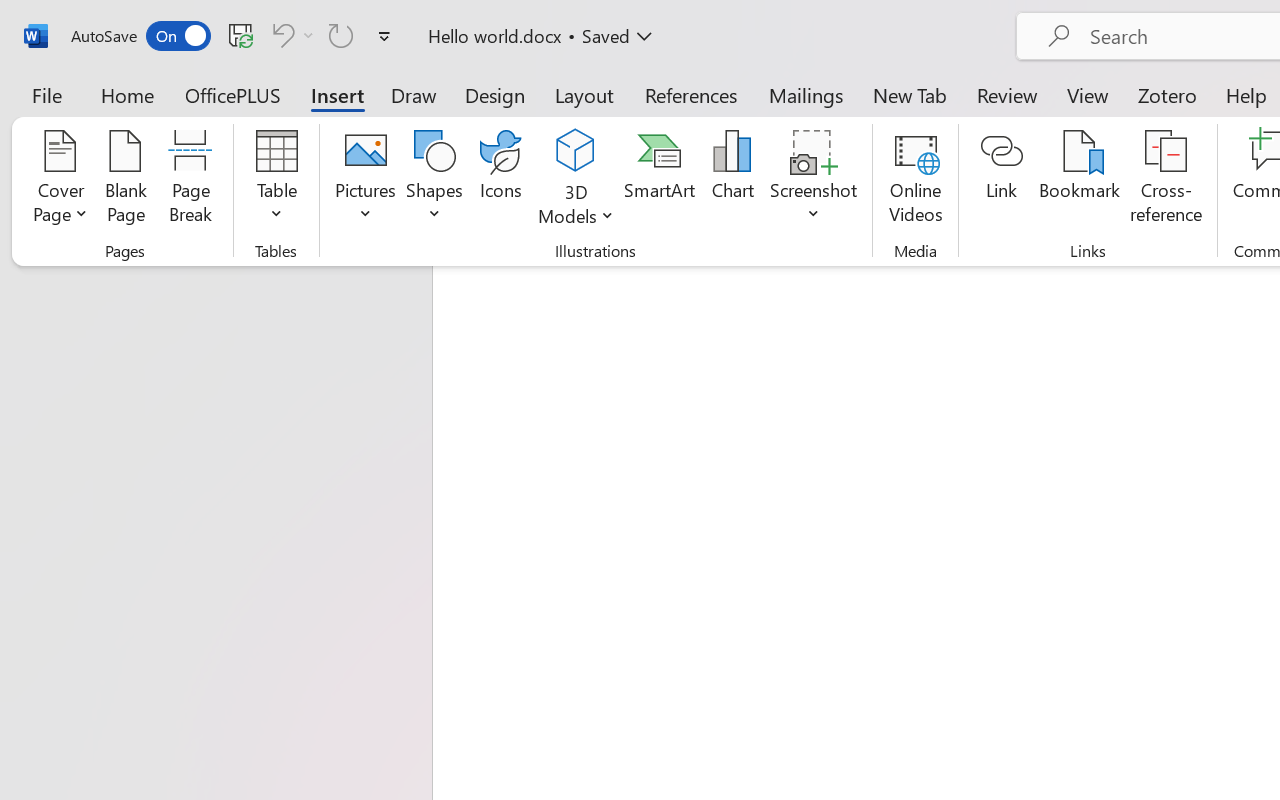 The height and width of the screenshot is (800, 1280). Describe the element at coordinates (414, 94) in the screenshot. I see `Draw` at that location.